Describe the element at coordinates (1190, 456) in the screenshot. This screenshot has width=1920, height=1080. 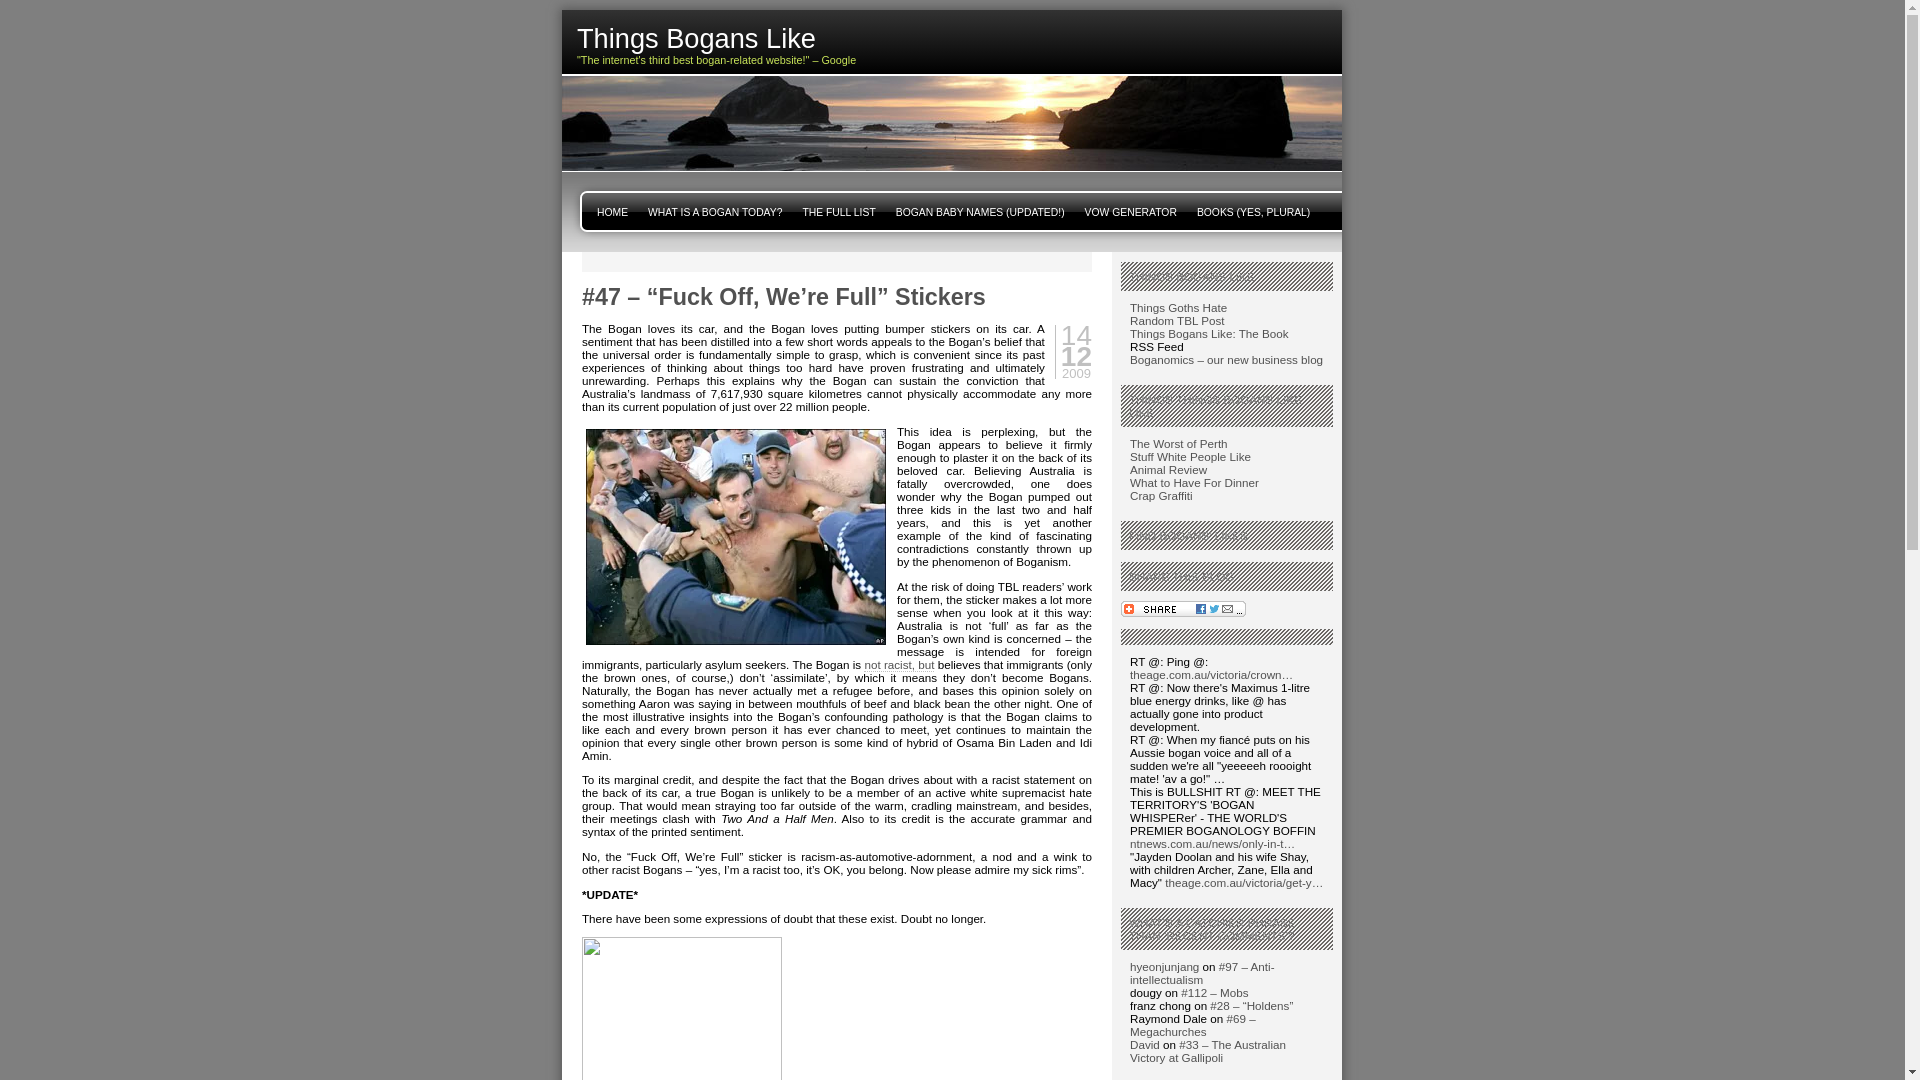
I see `Stuff White People Like` at that location.